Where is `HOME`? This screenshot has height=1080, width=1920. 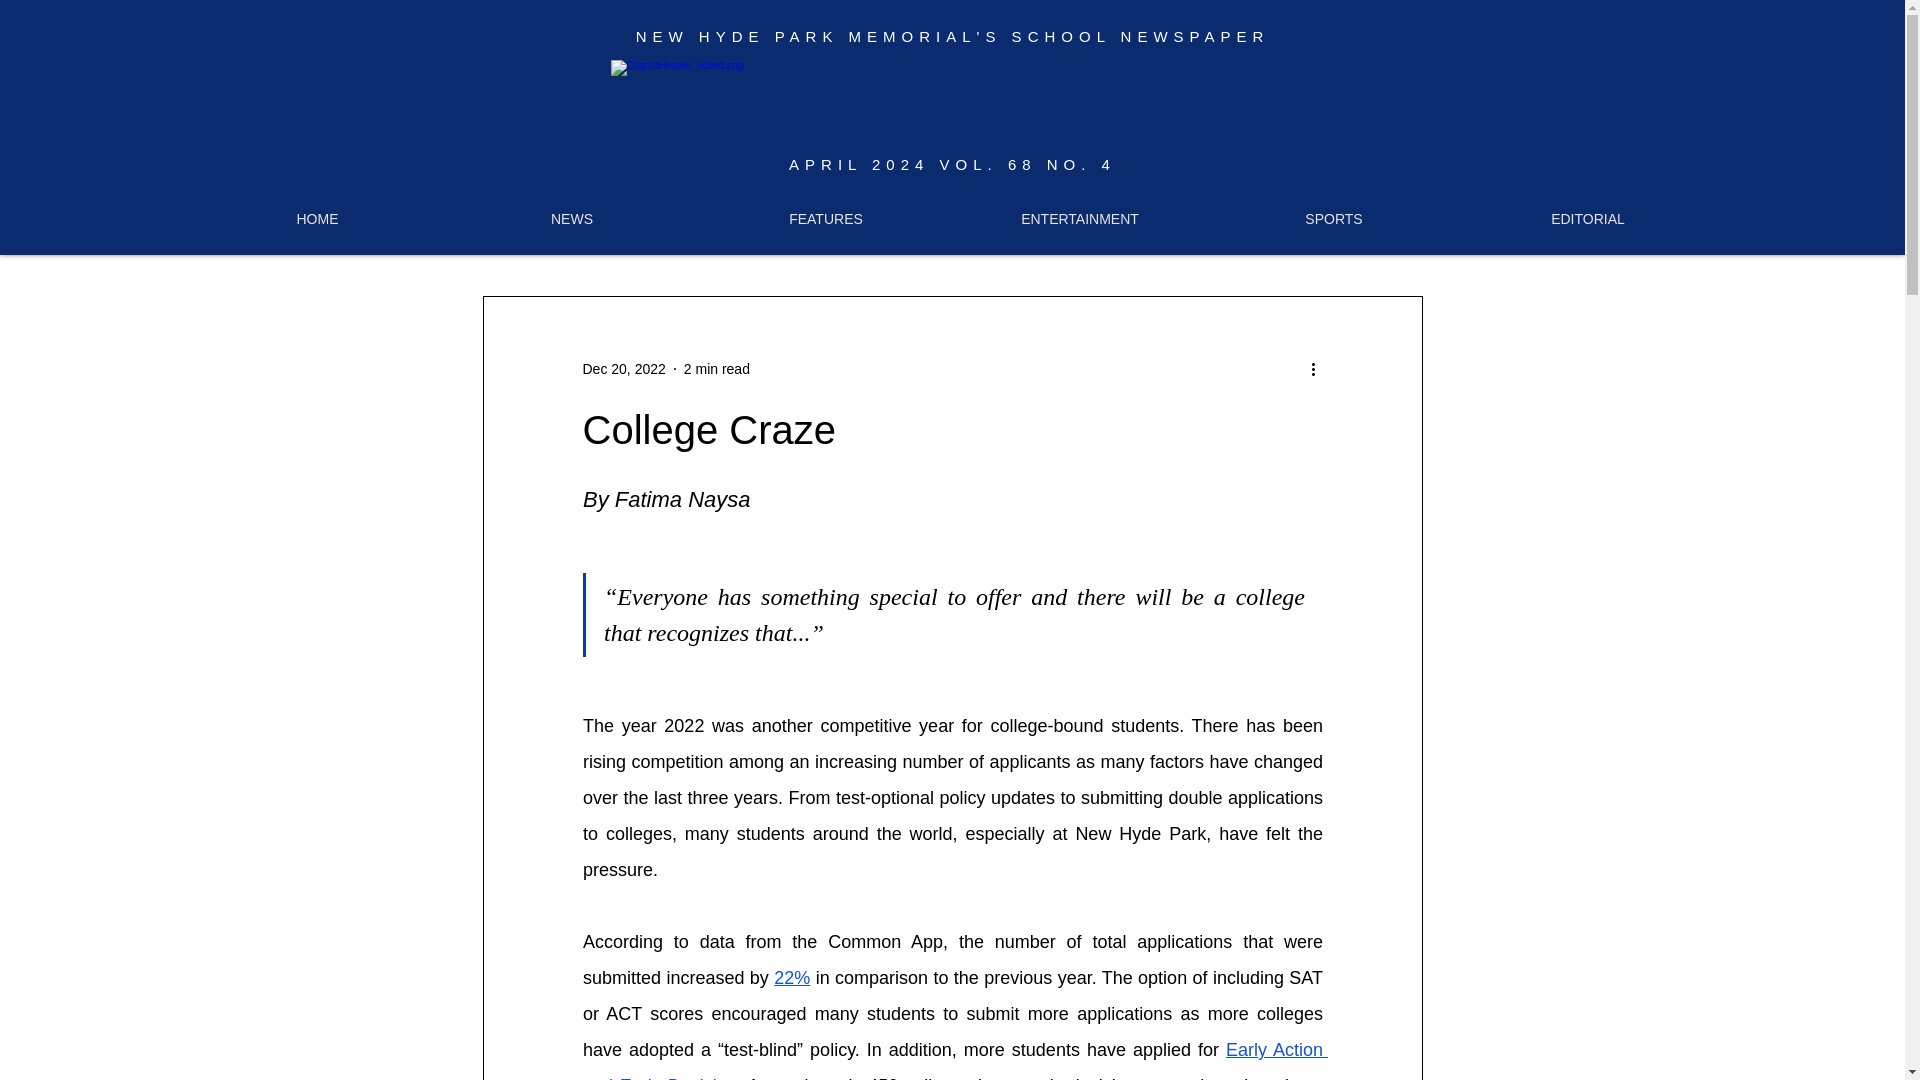
HOME is located at coordinates (318, 218).